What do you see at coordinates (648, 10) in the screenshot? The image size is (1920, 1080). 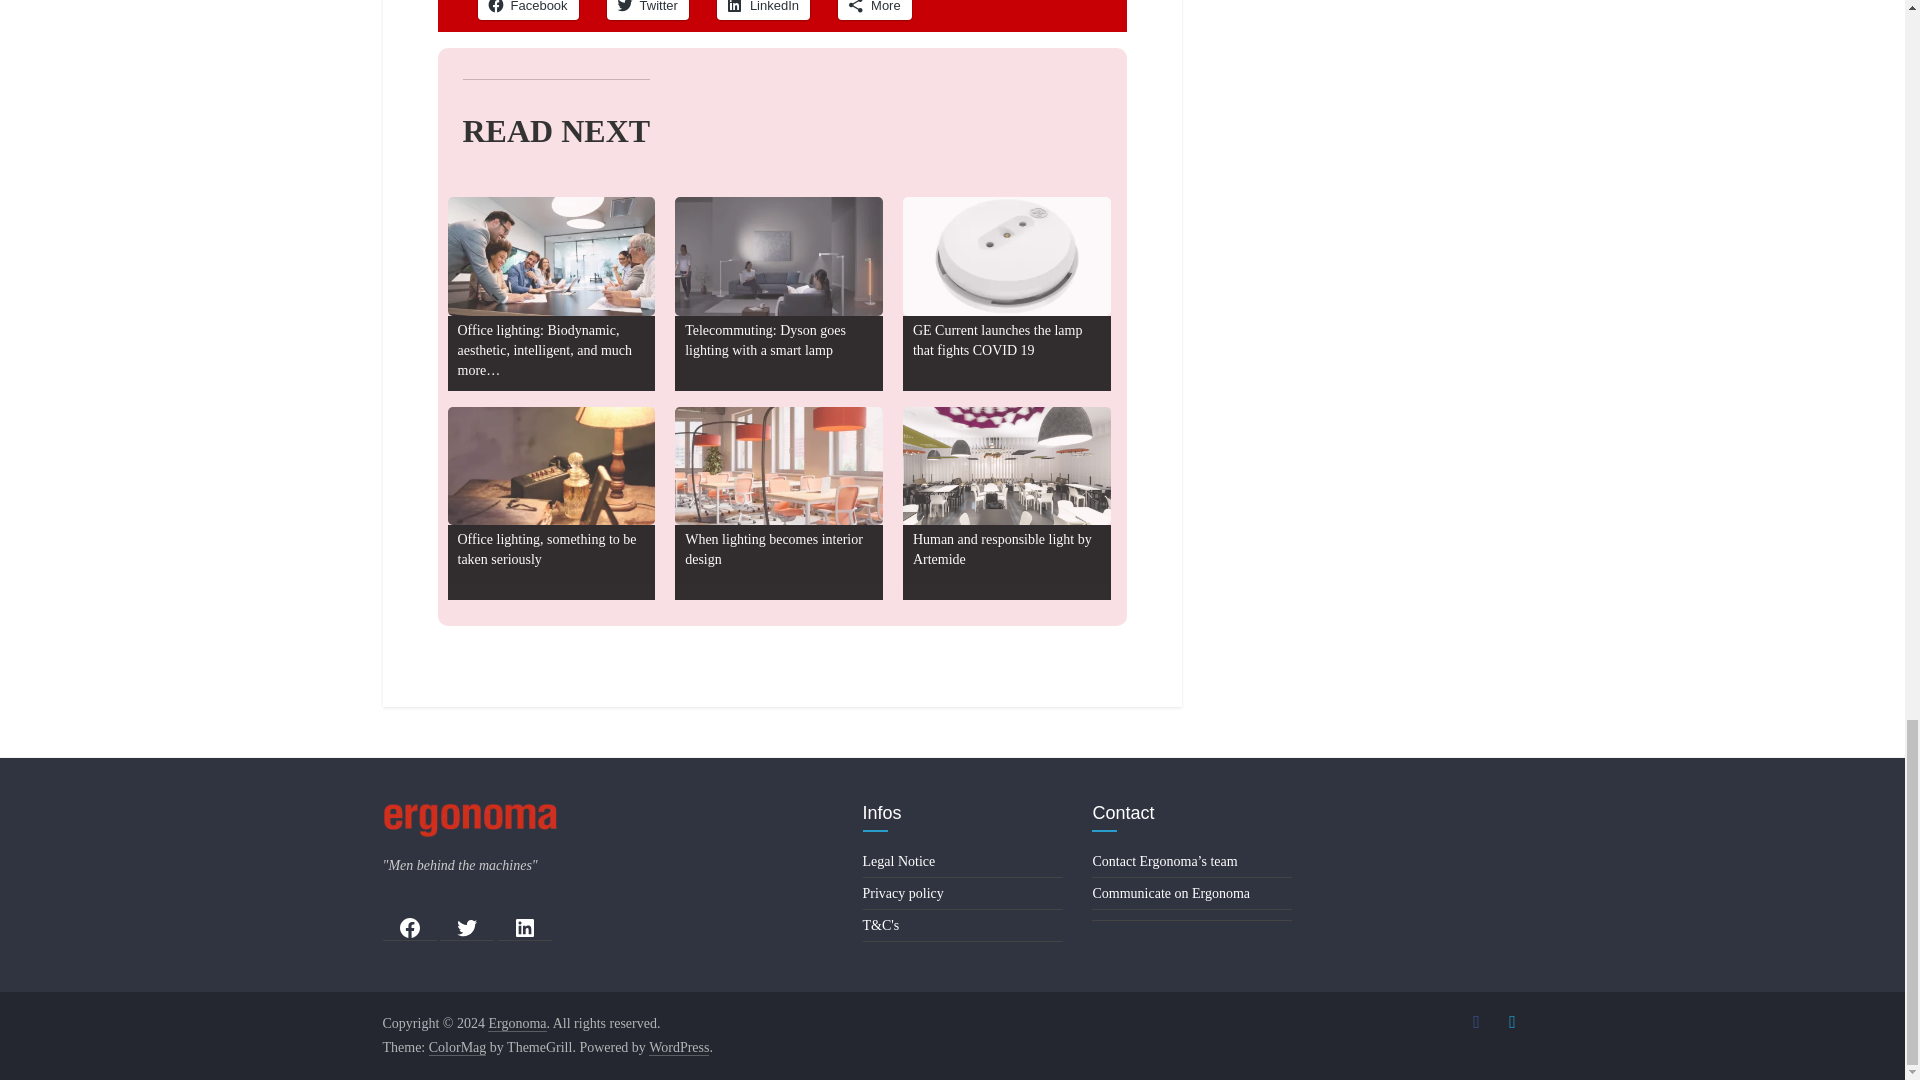 I see `Twitter` at bounding box center [648, 10].